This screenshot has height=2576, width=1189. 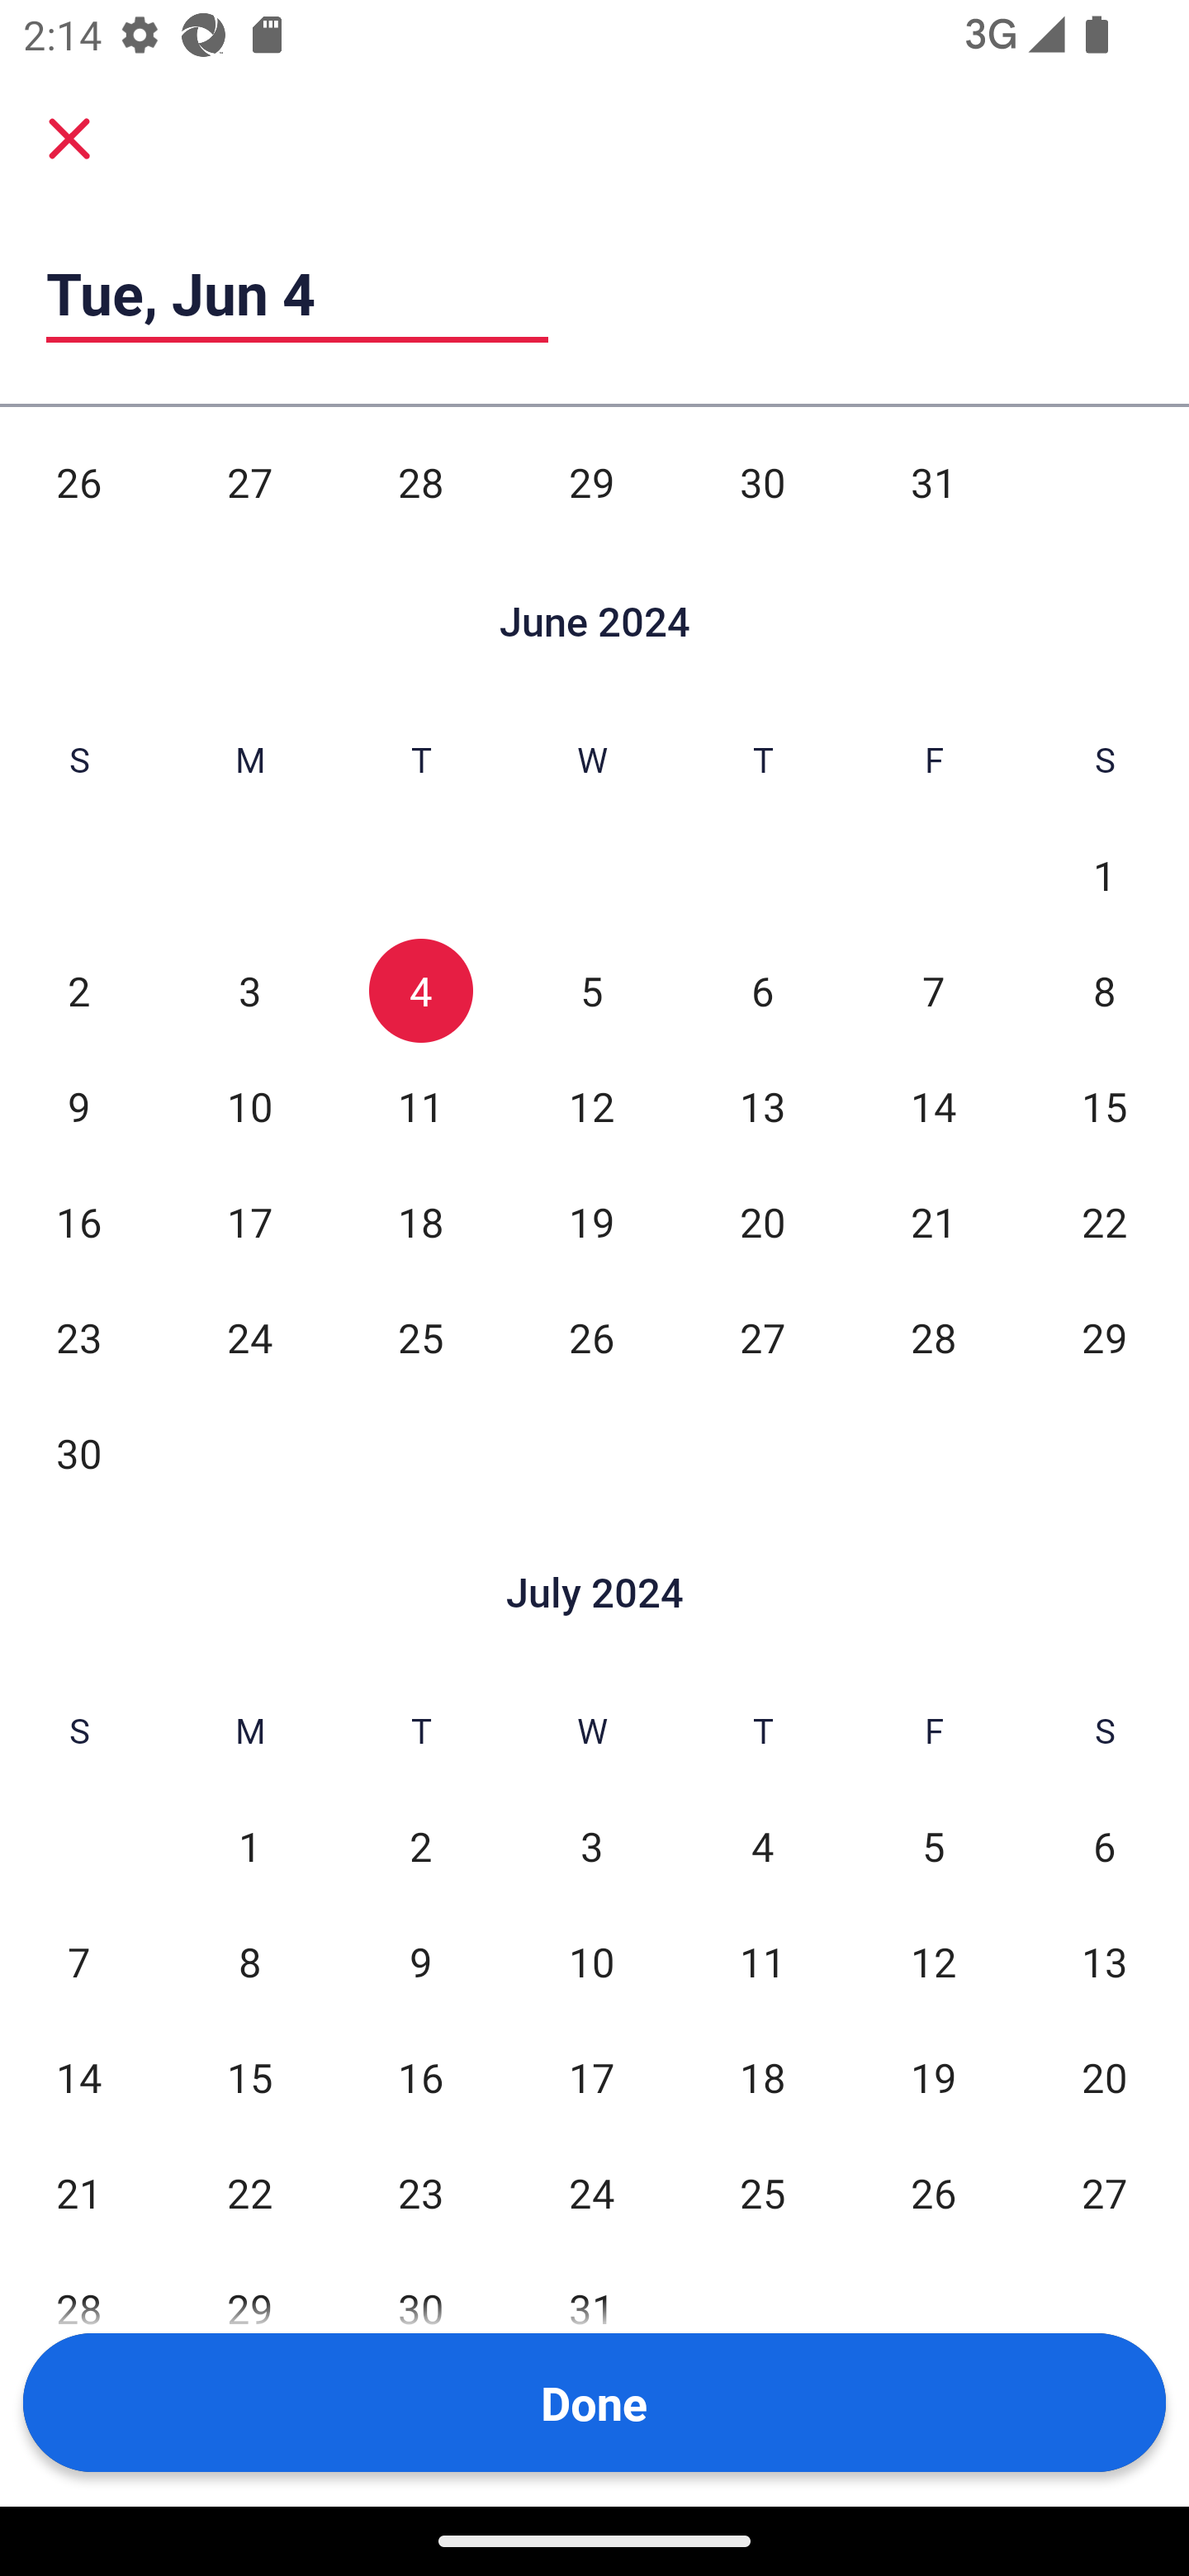 What do you see at coordinates (1105, 2077) in the screenshot?
I see `20 Sat, Jul 20, Not Selected` at bounding box center [1105, 2077].